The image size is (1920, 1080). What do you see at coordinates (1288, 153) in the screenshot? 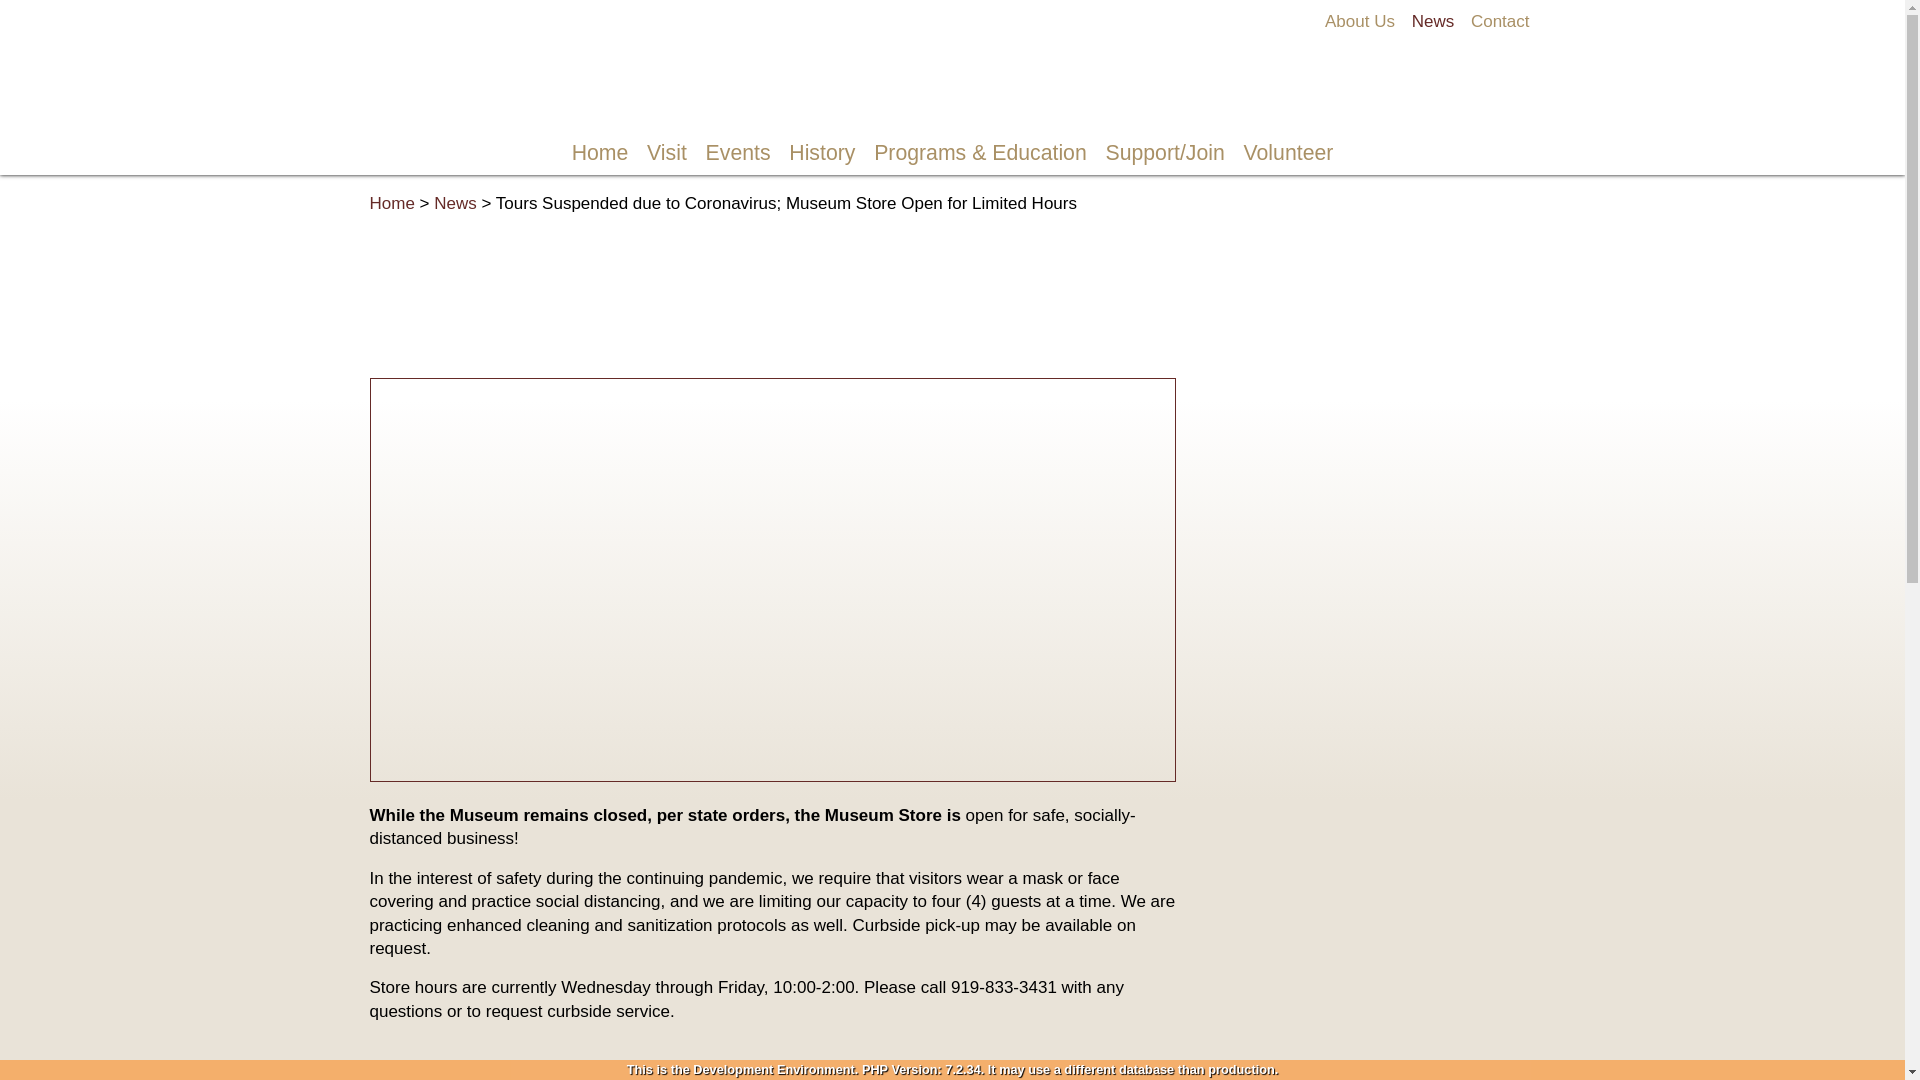
I see `Volunteer` at bounding box center [1288, 153].